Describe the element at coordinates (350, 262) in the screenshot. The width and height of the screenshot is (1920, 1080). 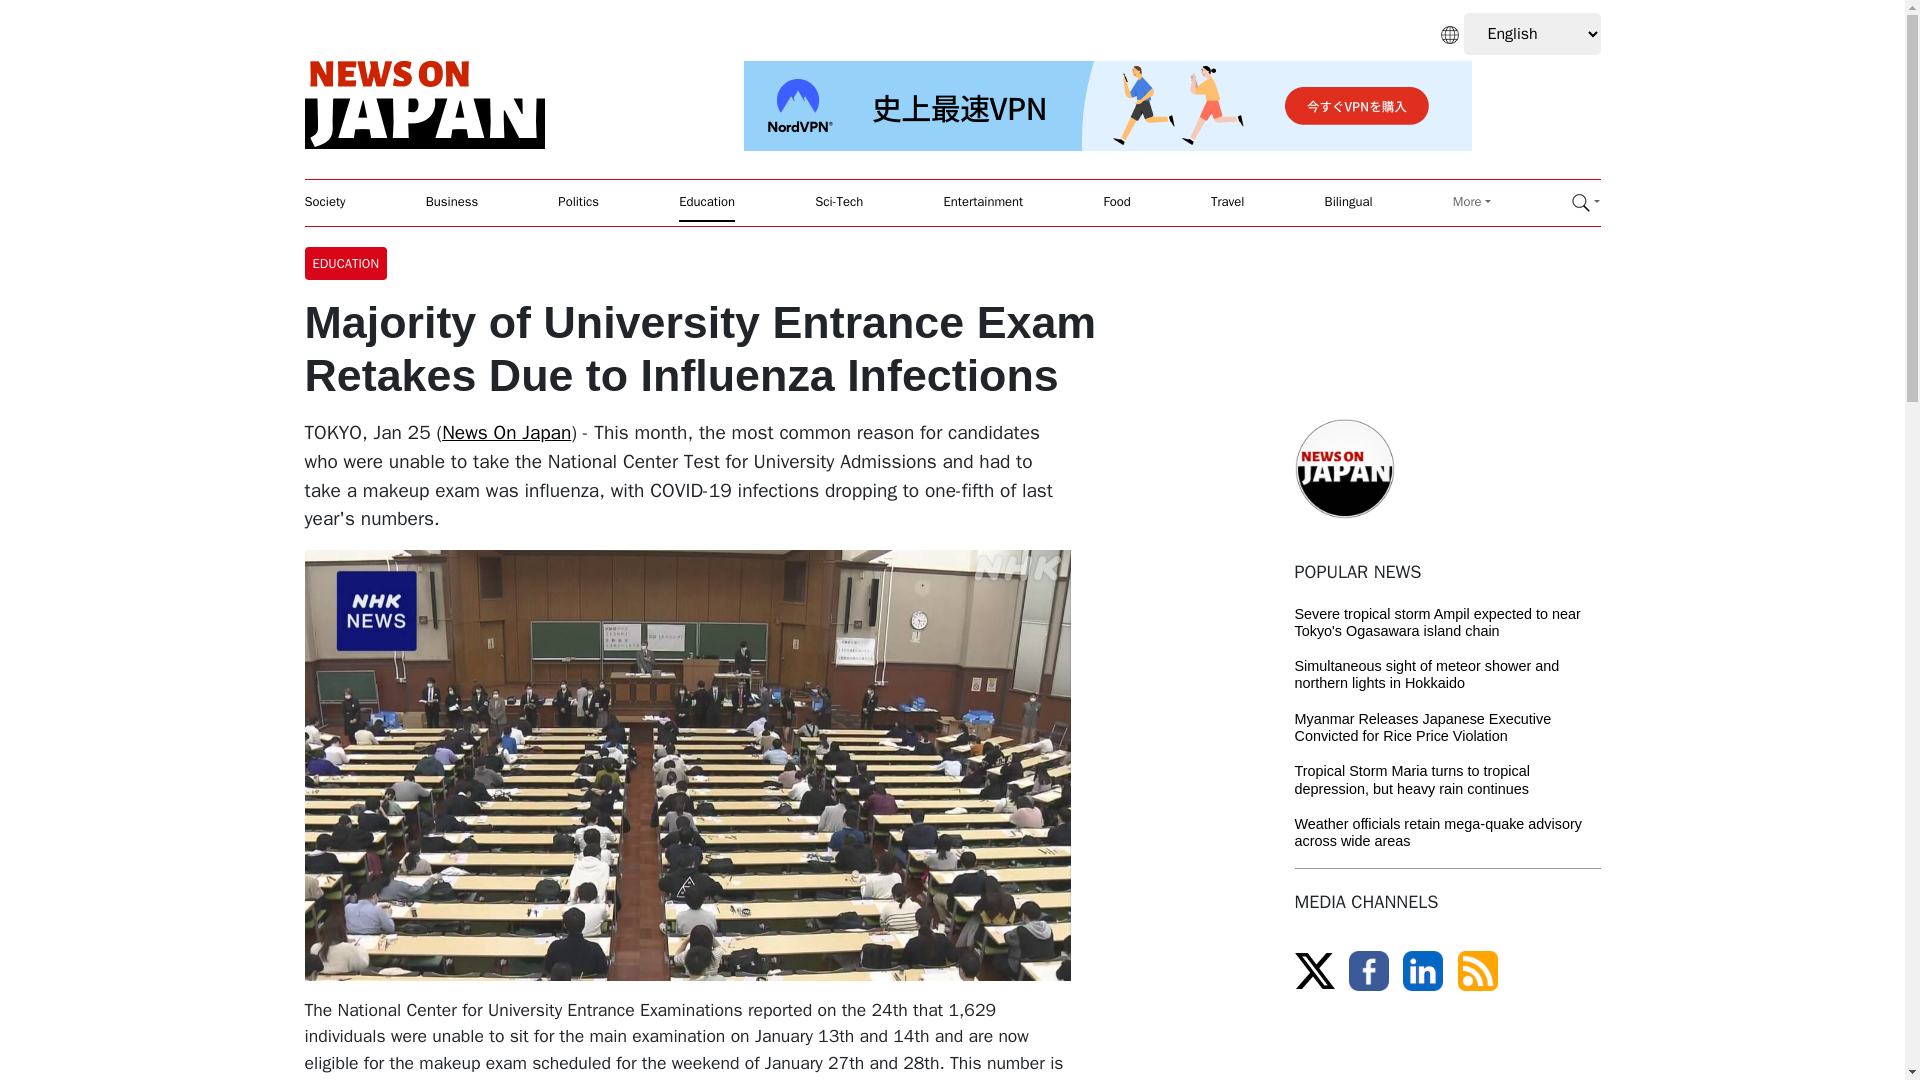
I see `EDUCATION` at that location.